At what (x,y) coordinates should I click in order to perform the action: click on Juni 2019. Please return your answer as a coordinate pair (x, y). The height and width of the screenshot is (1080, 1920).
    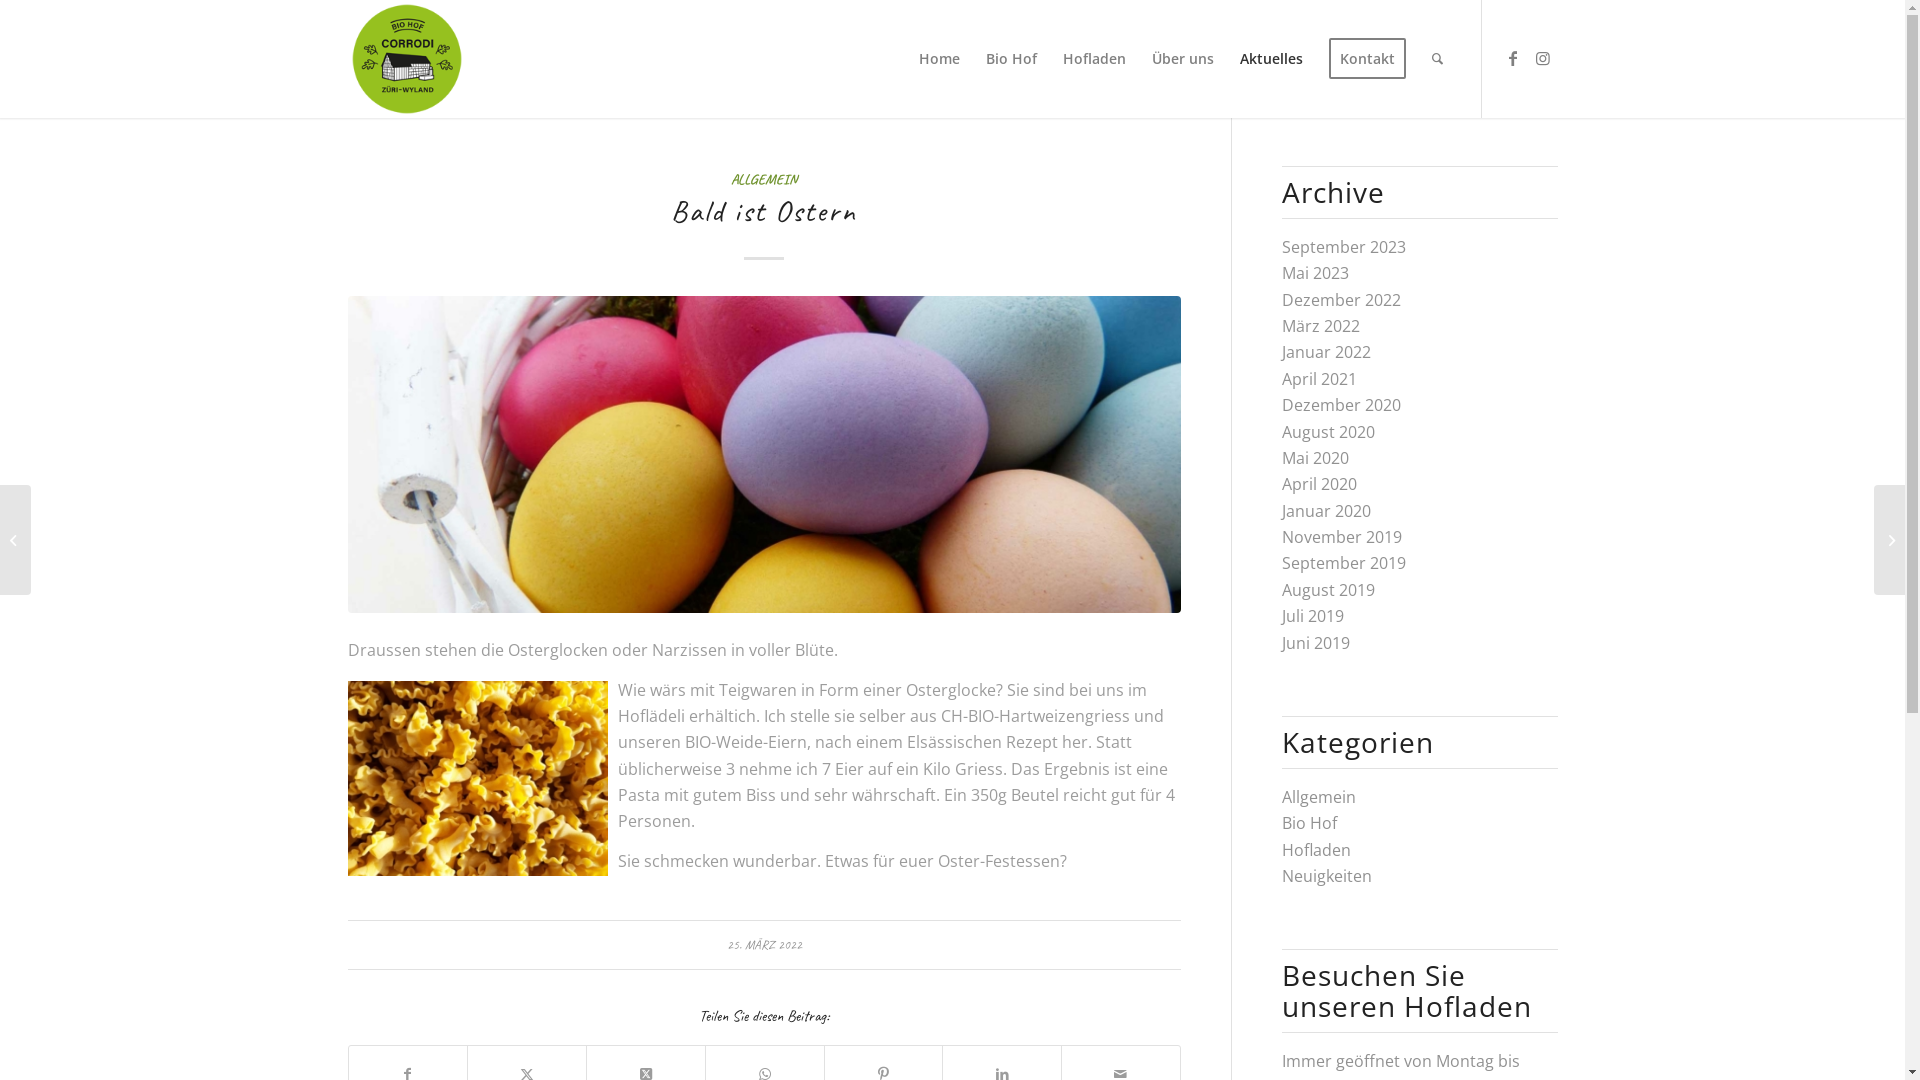
    Looking at the image, I should click on (1316, 643).